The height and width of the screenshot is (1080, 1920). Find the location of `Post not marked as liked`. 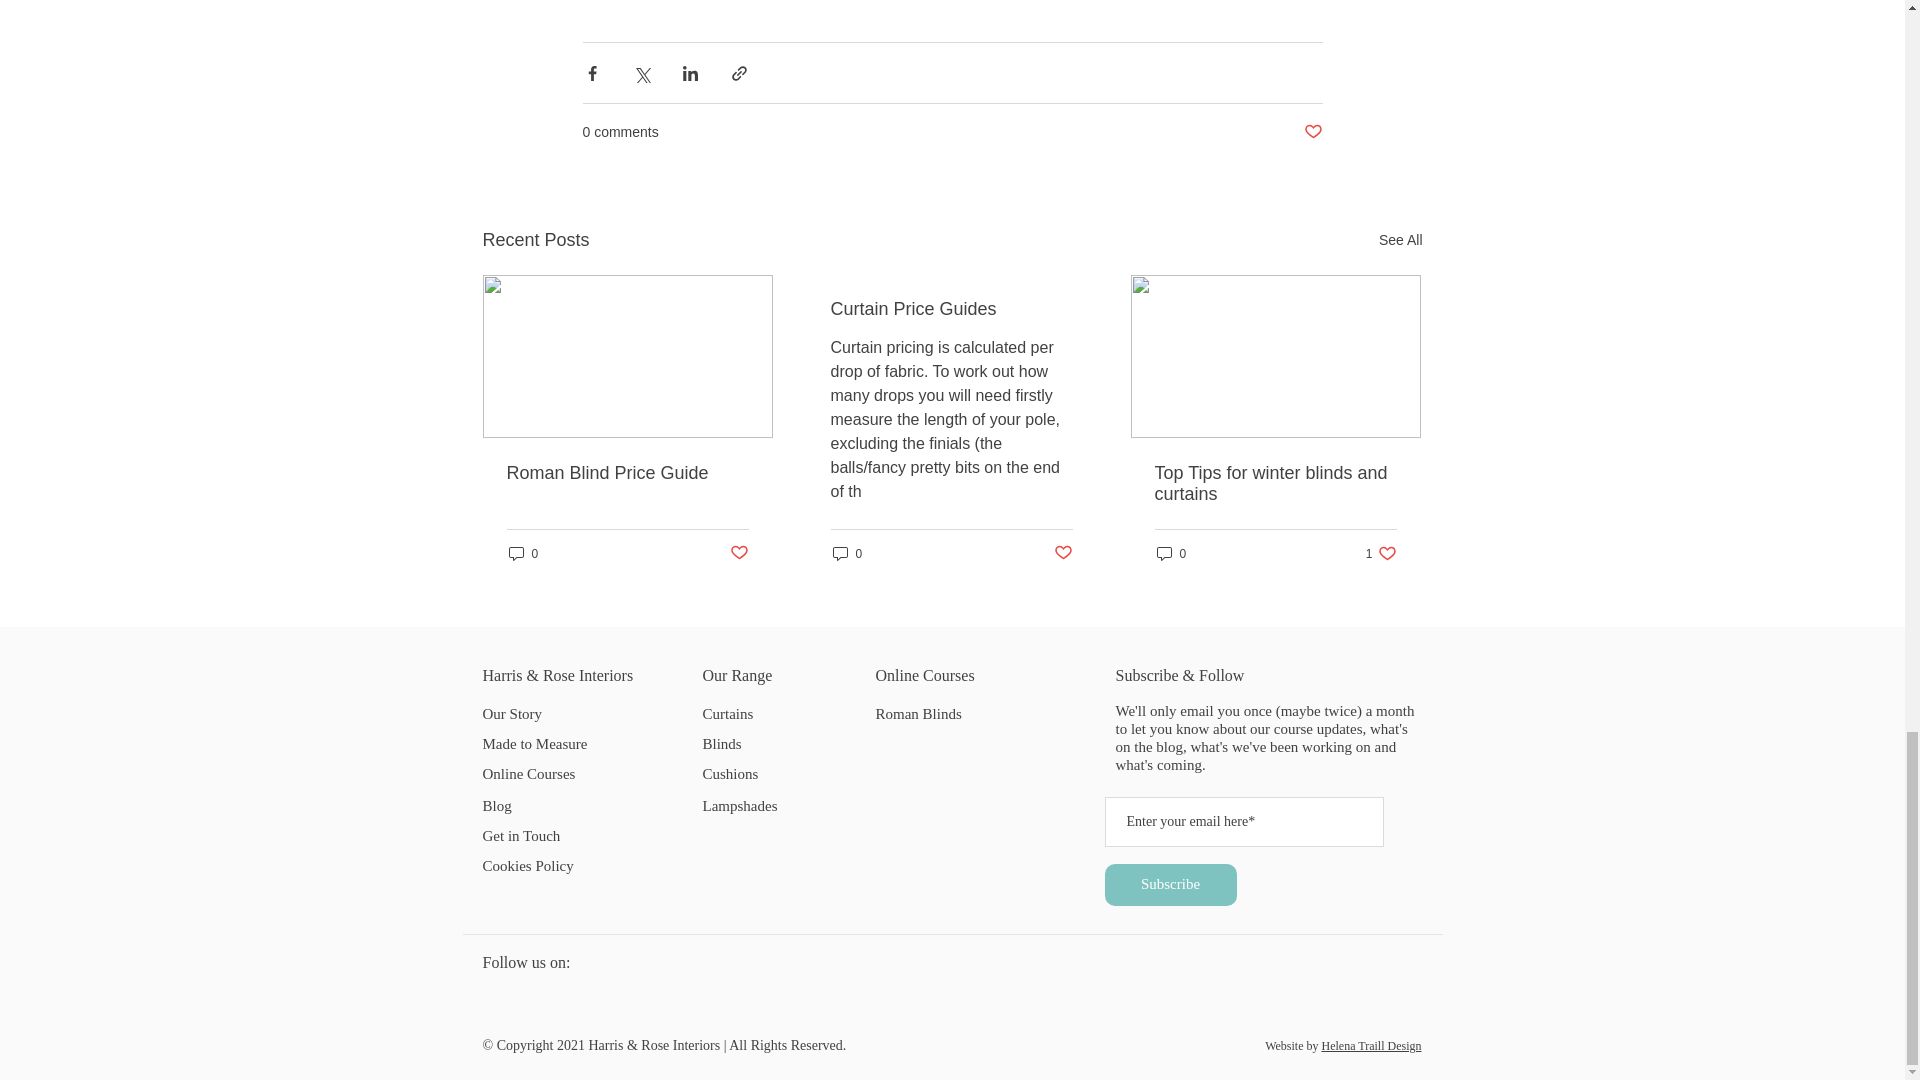

Post not marked as liked is located at coordinates (1064, 553).